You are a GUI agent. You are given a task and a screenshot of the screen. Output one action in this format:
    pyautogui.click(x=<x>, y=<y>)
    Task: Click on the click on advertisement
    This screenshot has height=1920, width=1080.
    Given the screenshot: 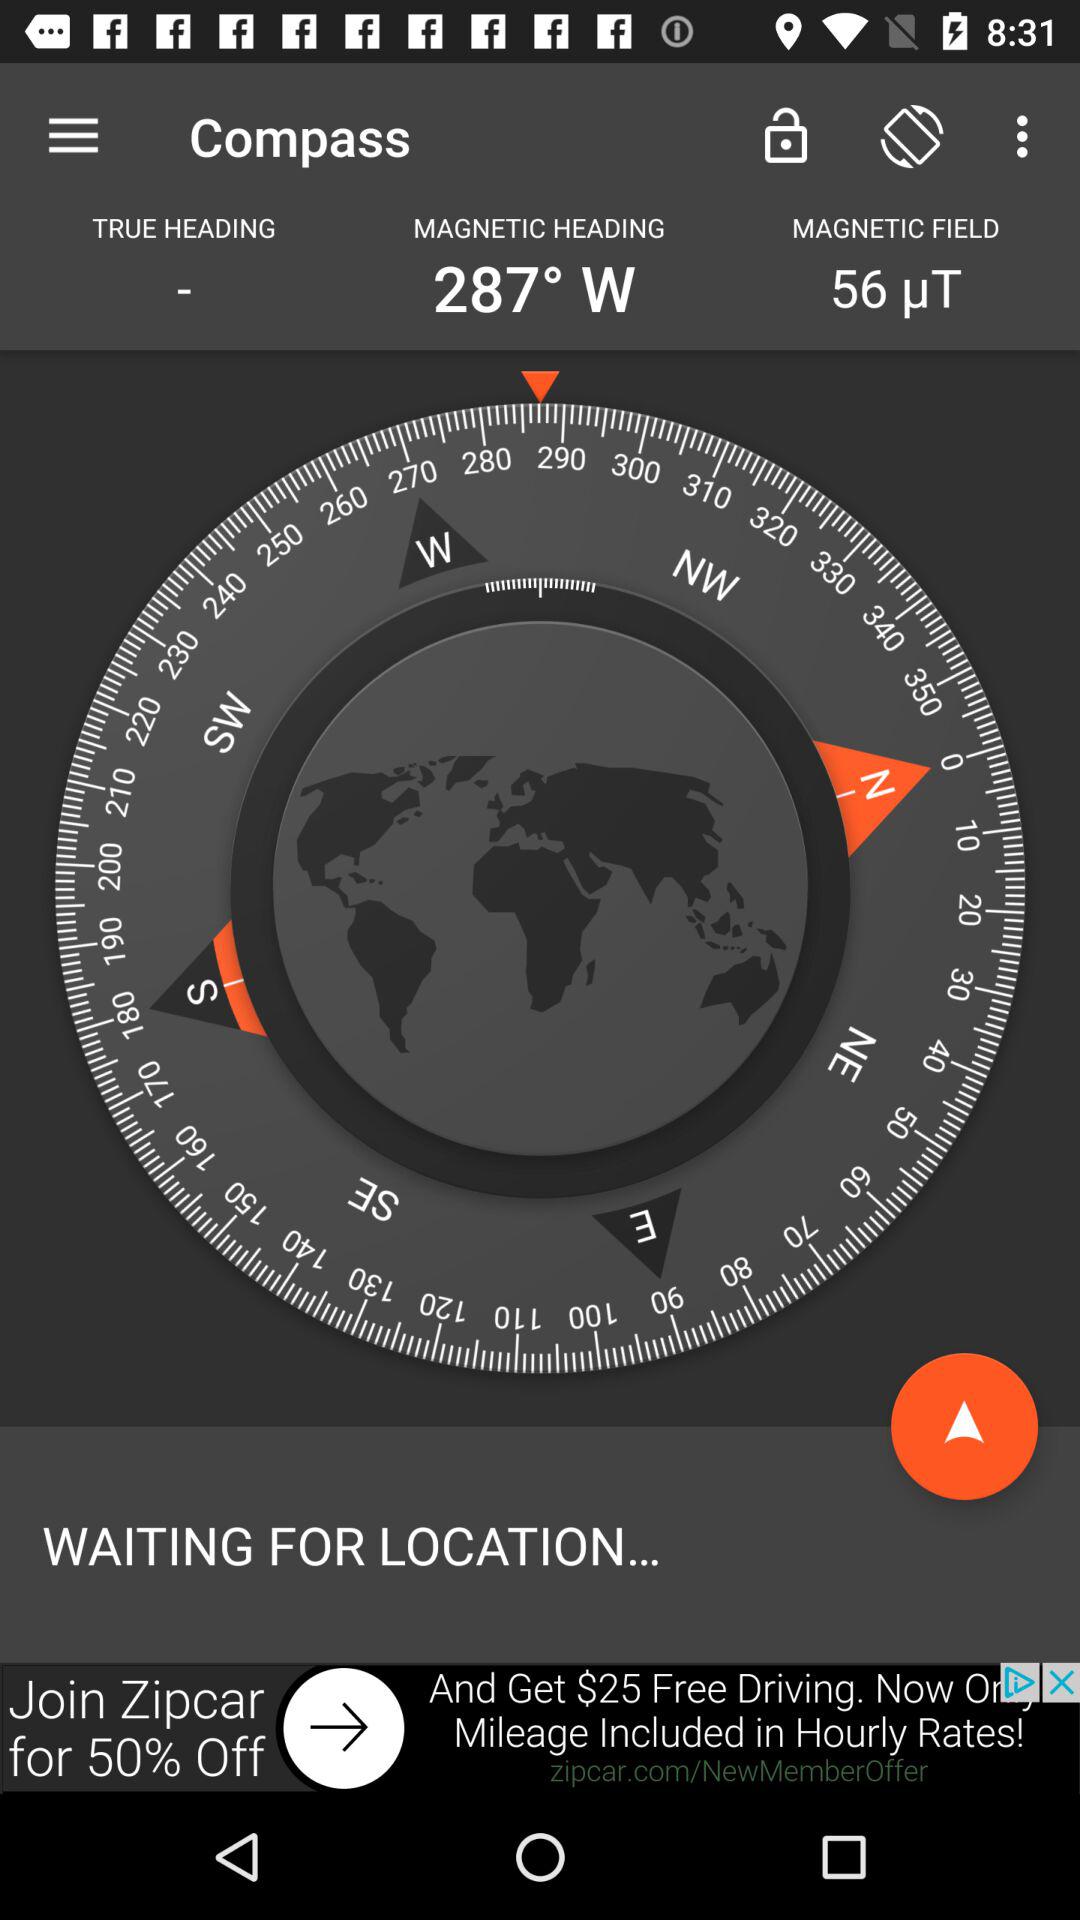 What is the action you would take?
    pyautogui.click(x=540, y=1728)
    